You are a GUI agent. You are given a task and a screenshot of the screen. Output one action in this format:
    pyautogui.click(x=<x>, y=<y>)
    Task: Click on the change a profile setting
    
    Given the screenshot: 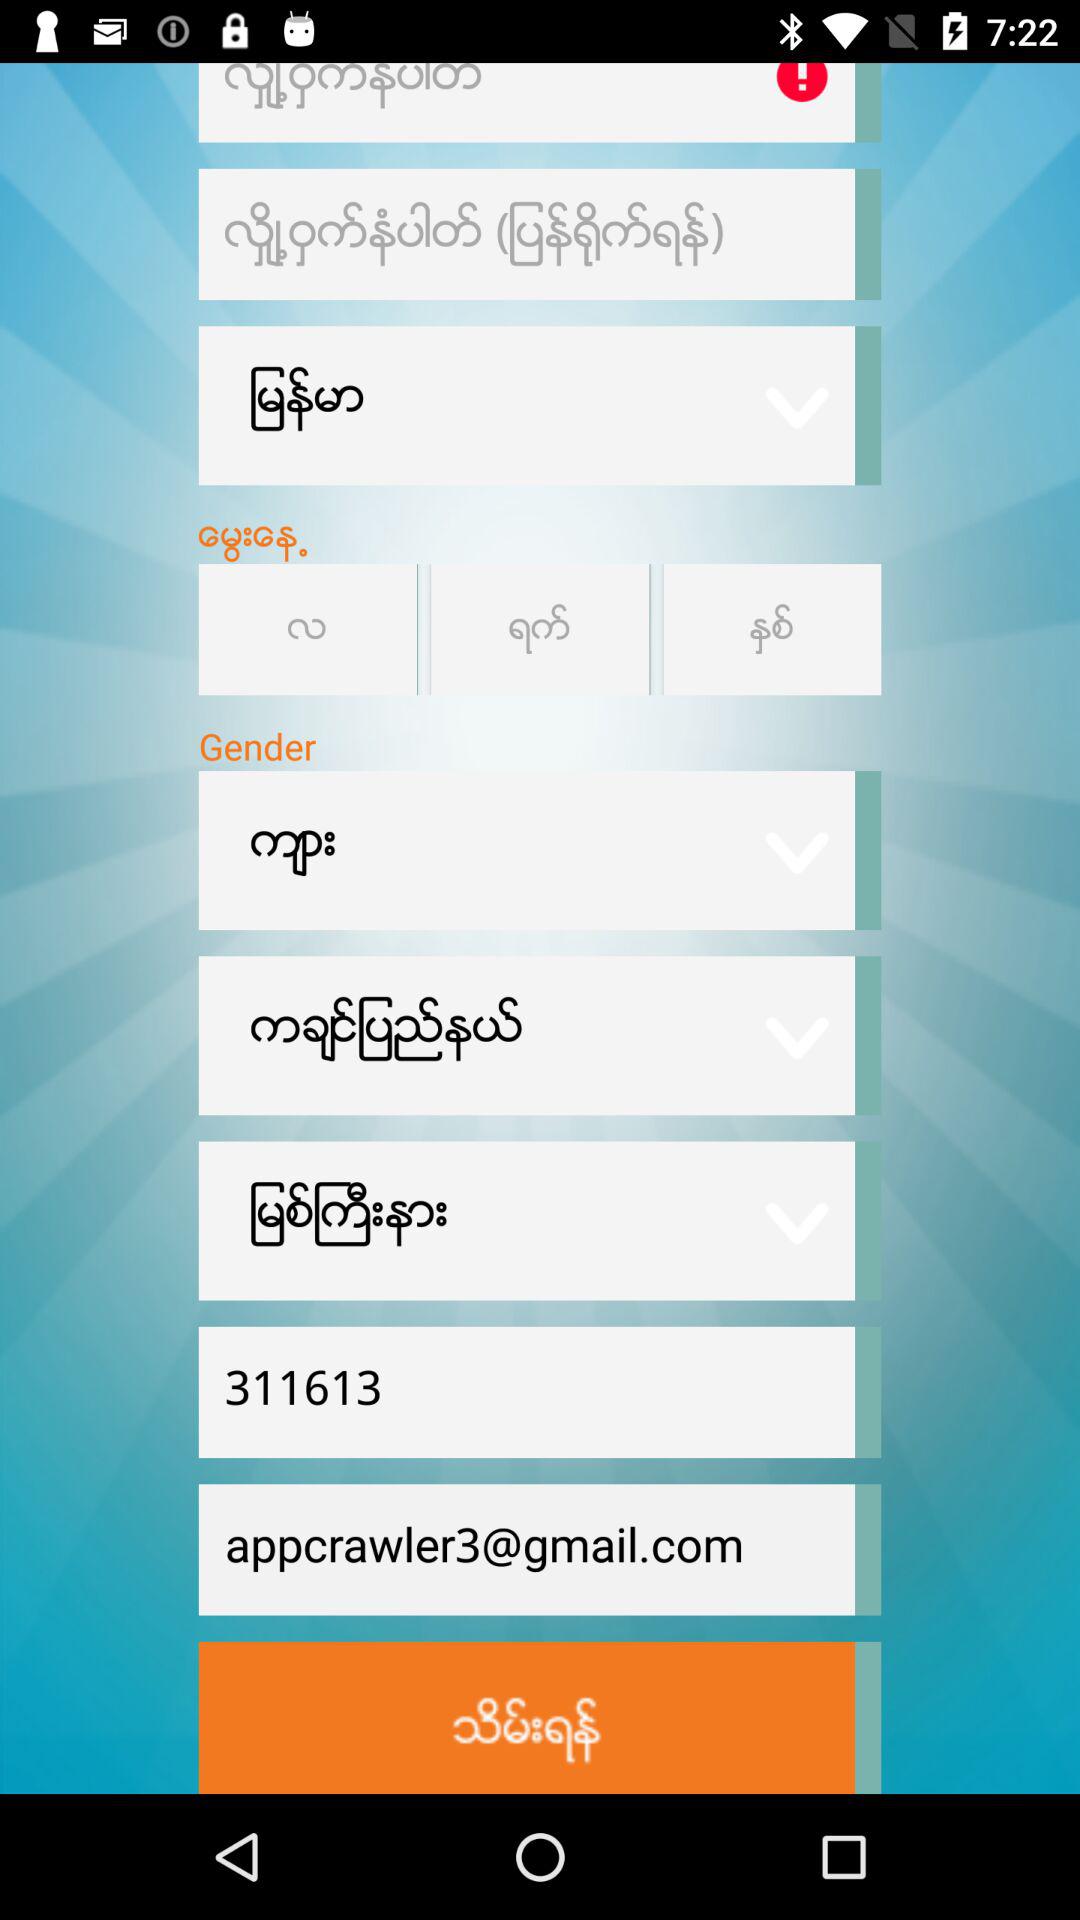 What is the action you would take?
    pyautogui.click(x=772, y=630)
    